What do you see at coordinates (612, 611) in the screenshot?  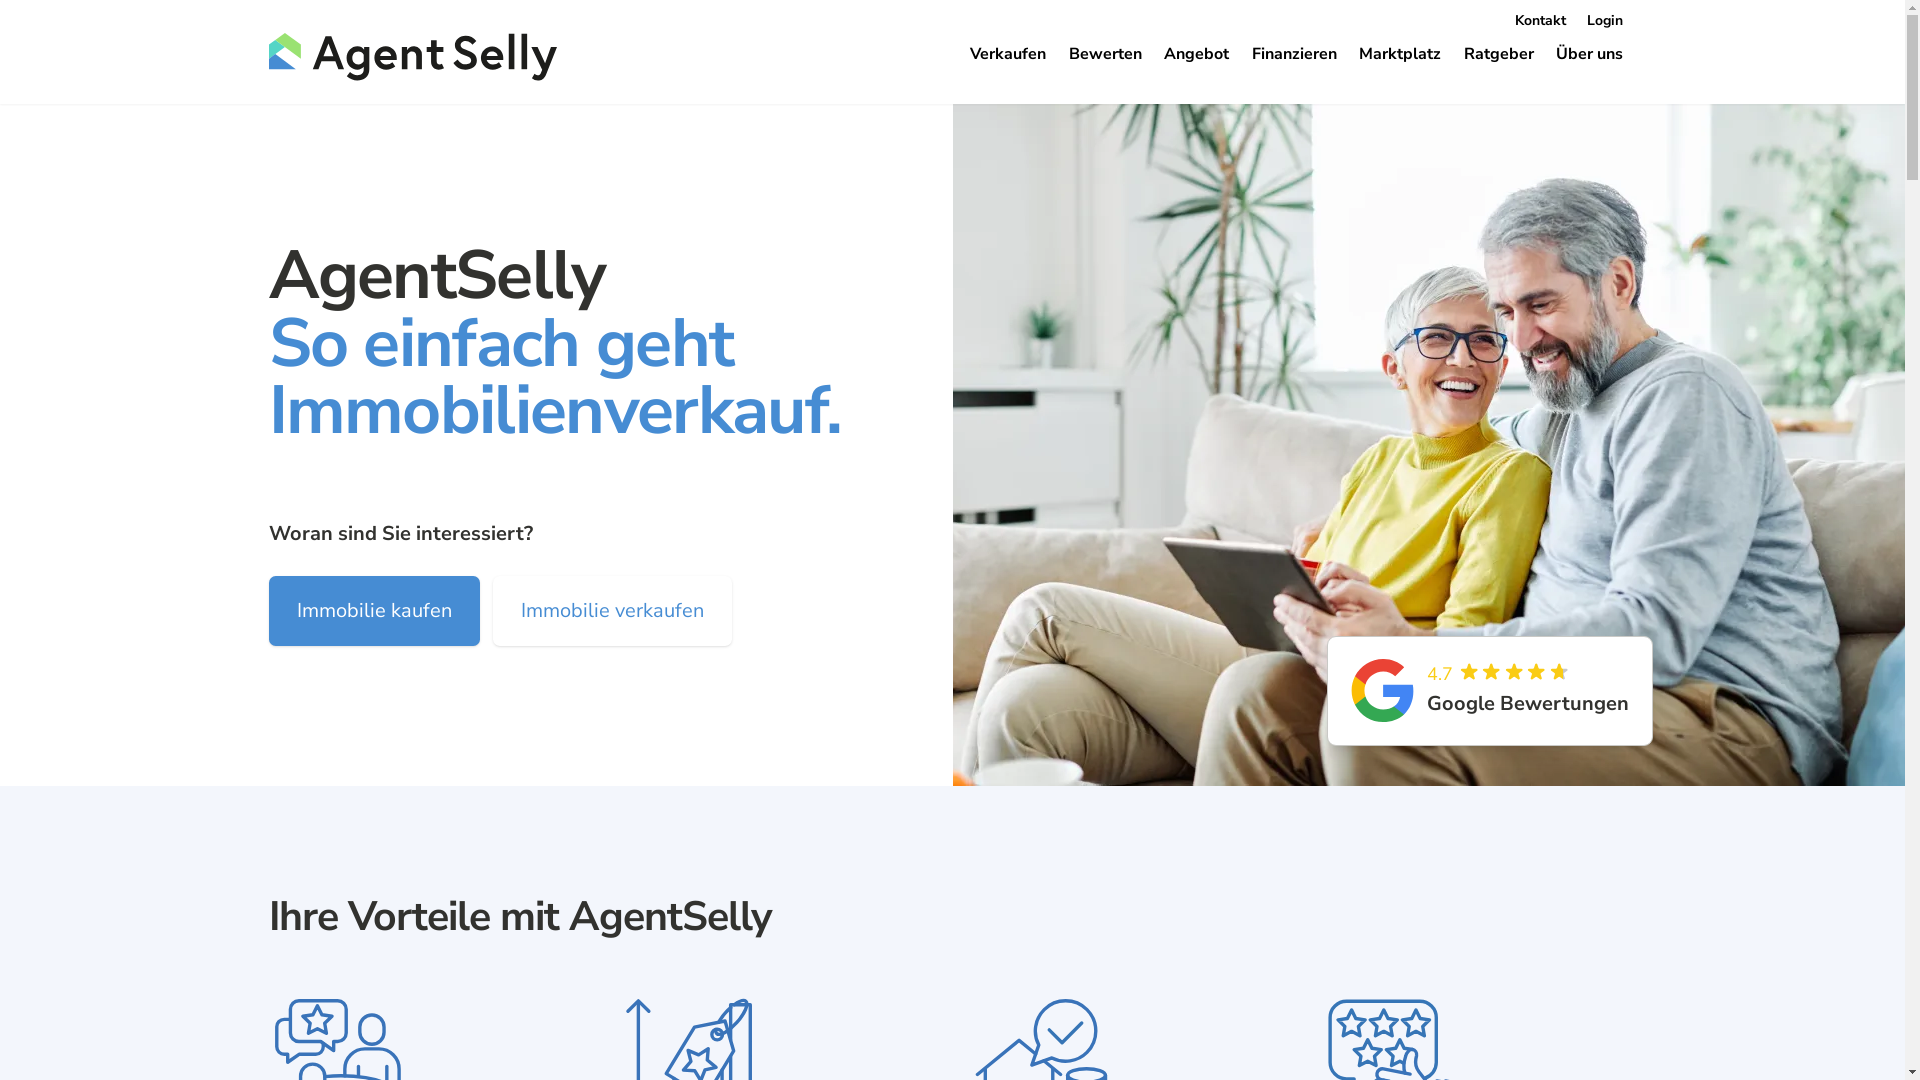 I see `Immobilie verkaufen` at bounding box center [612, 611].